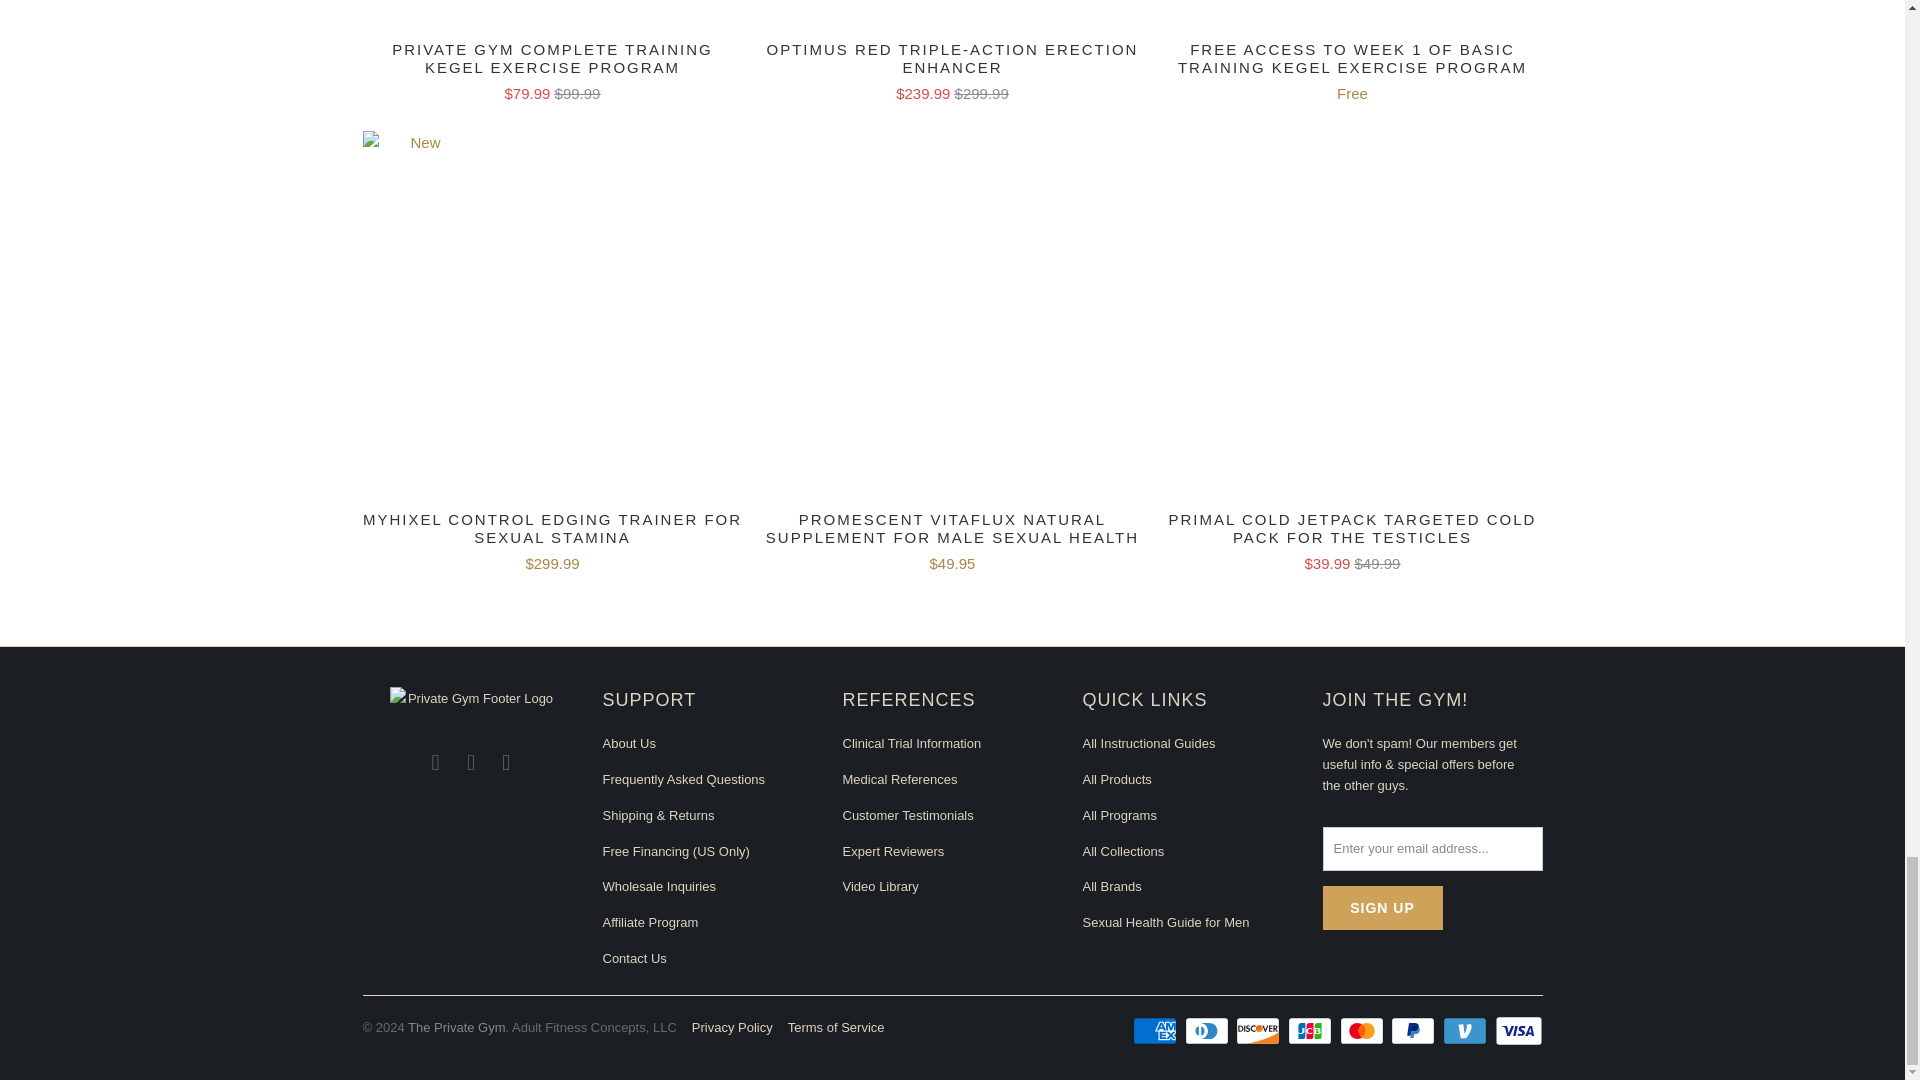  I want to click on American Express, so click(1156, 1031).